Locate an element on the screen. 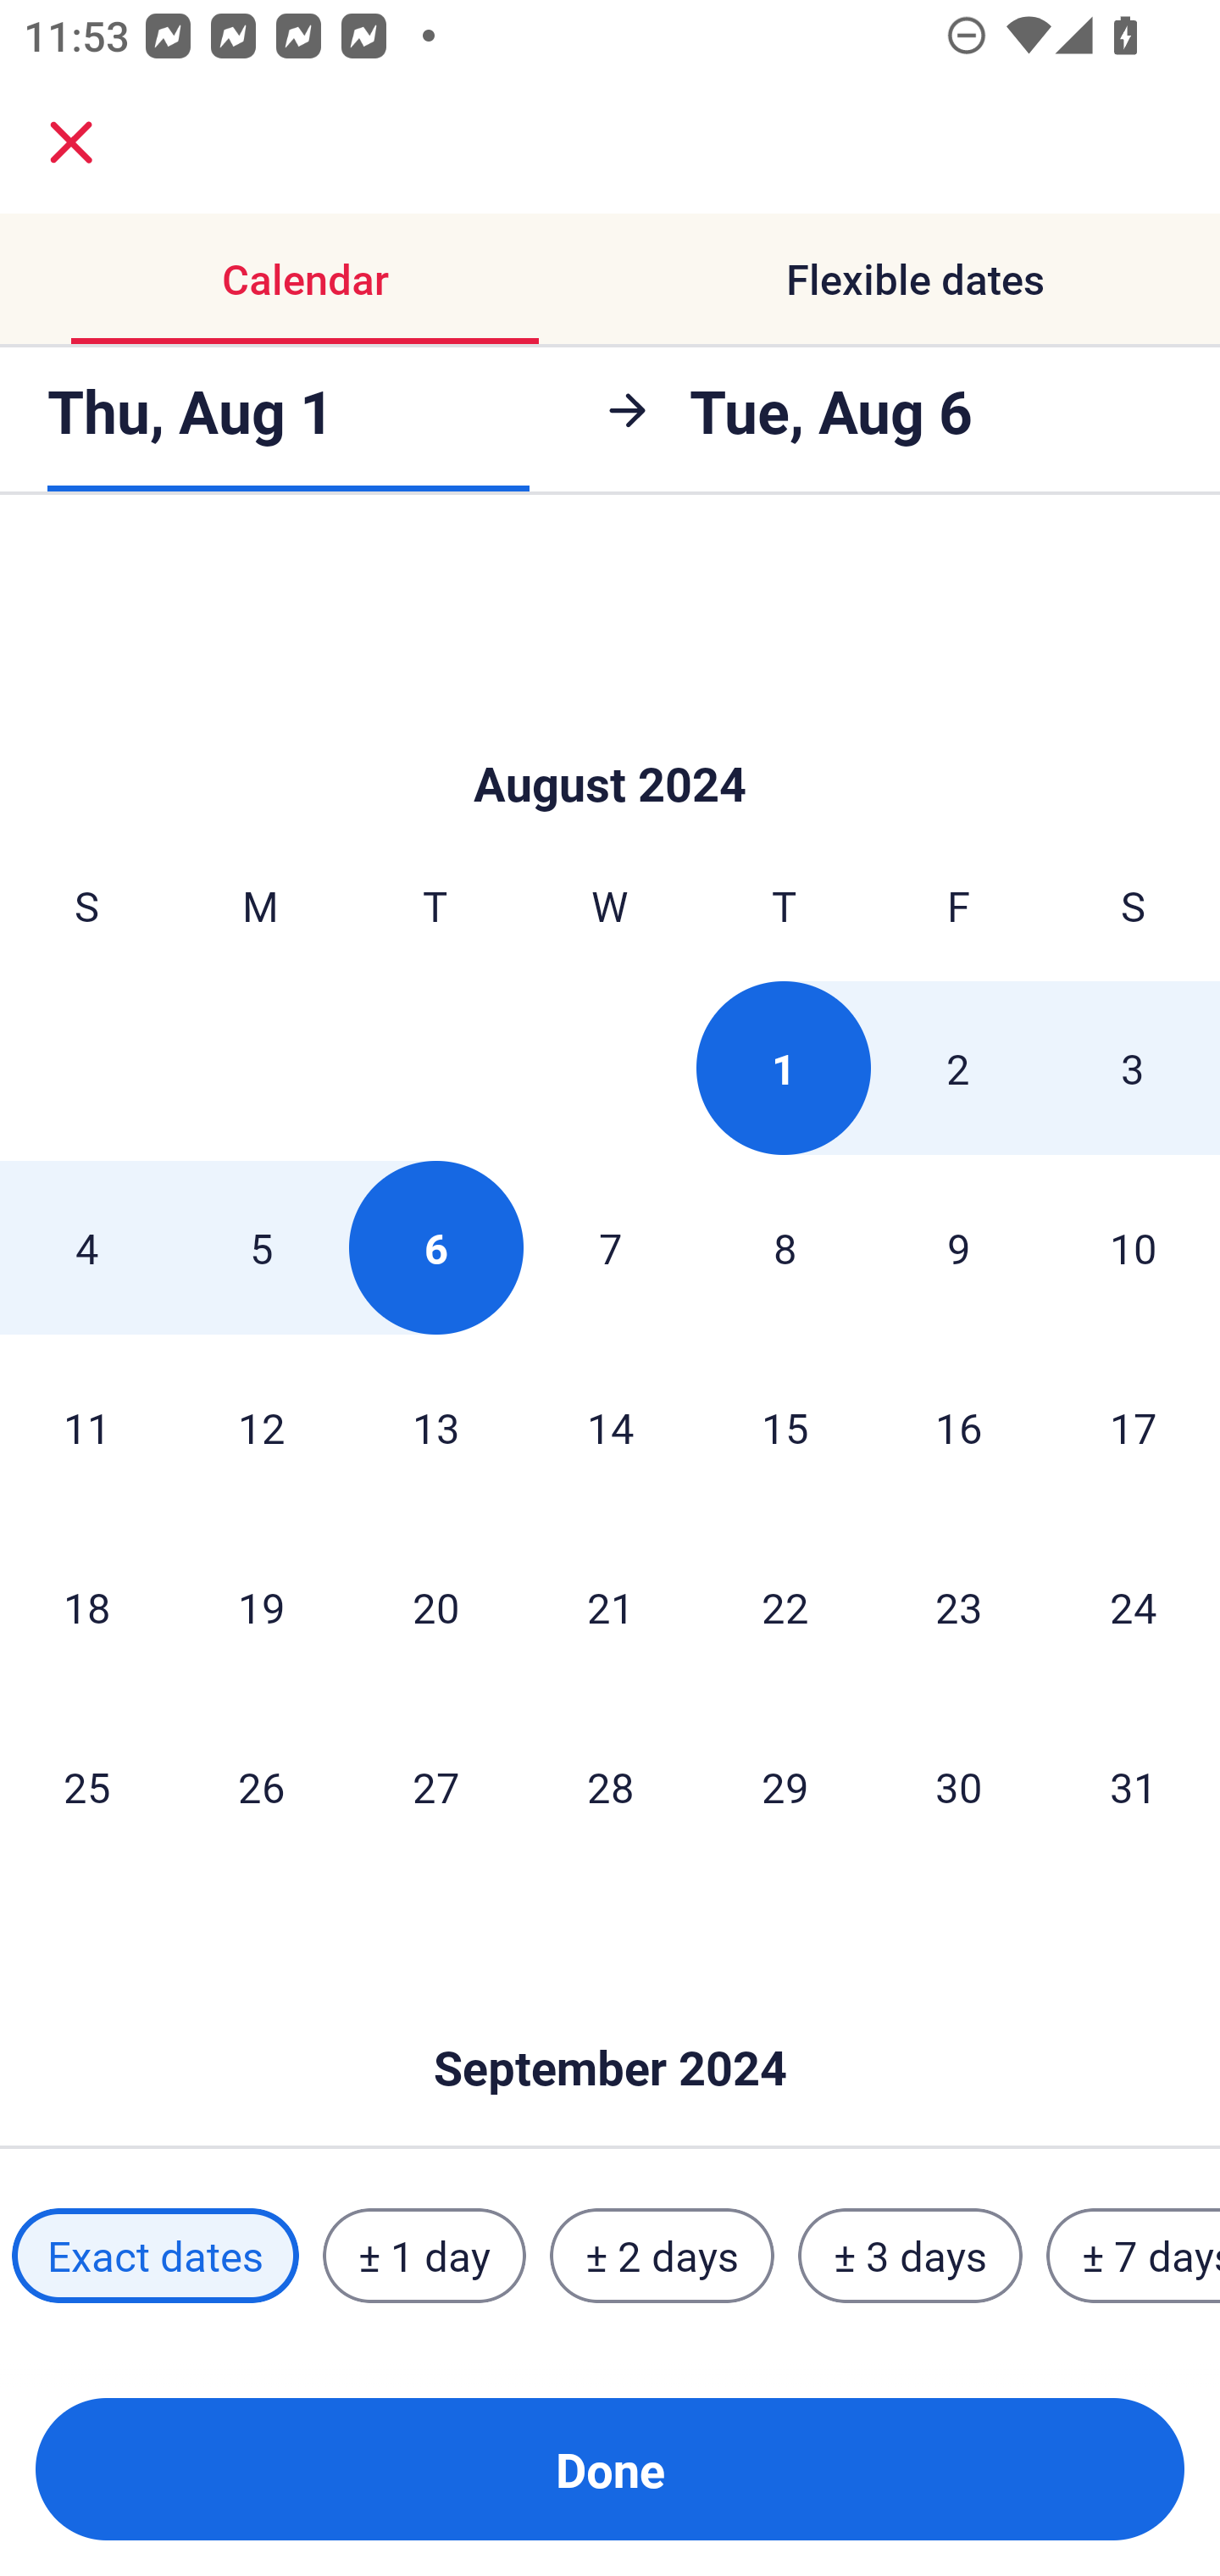 The image size is (1220, 2576). 14 Wednesday, August 14, 2024 is located at coordinates (610, 1427).